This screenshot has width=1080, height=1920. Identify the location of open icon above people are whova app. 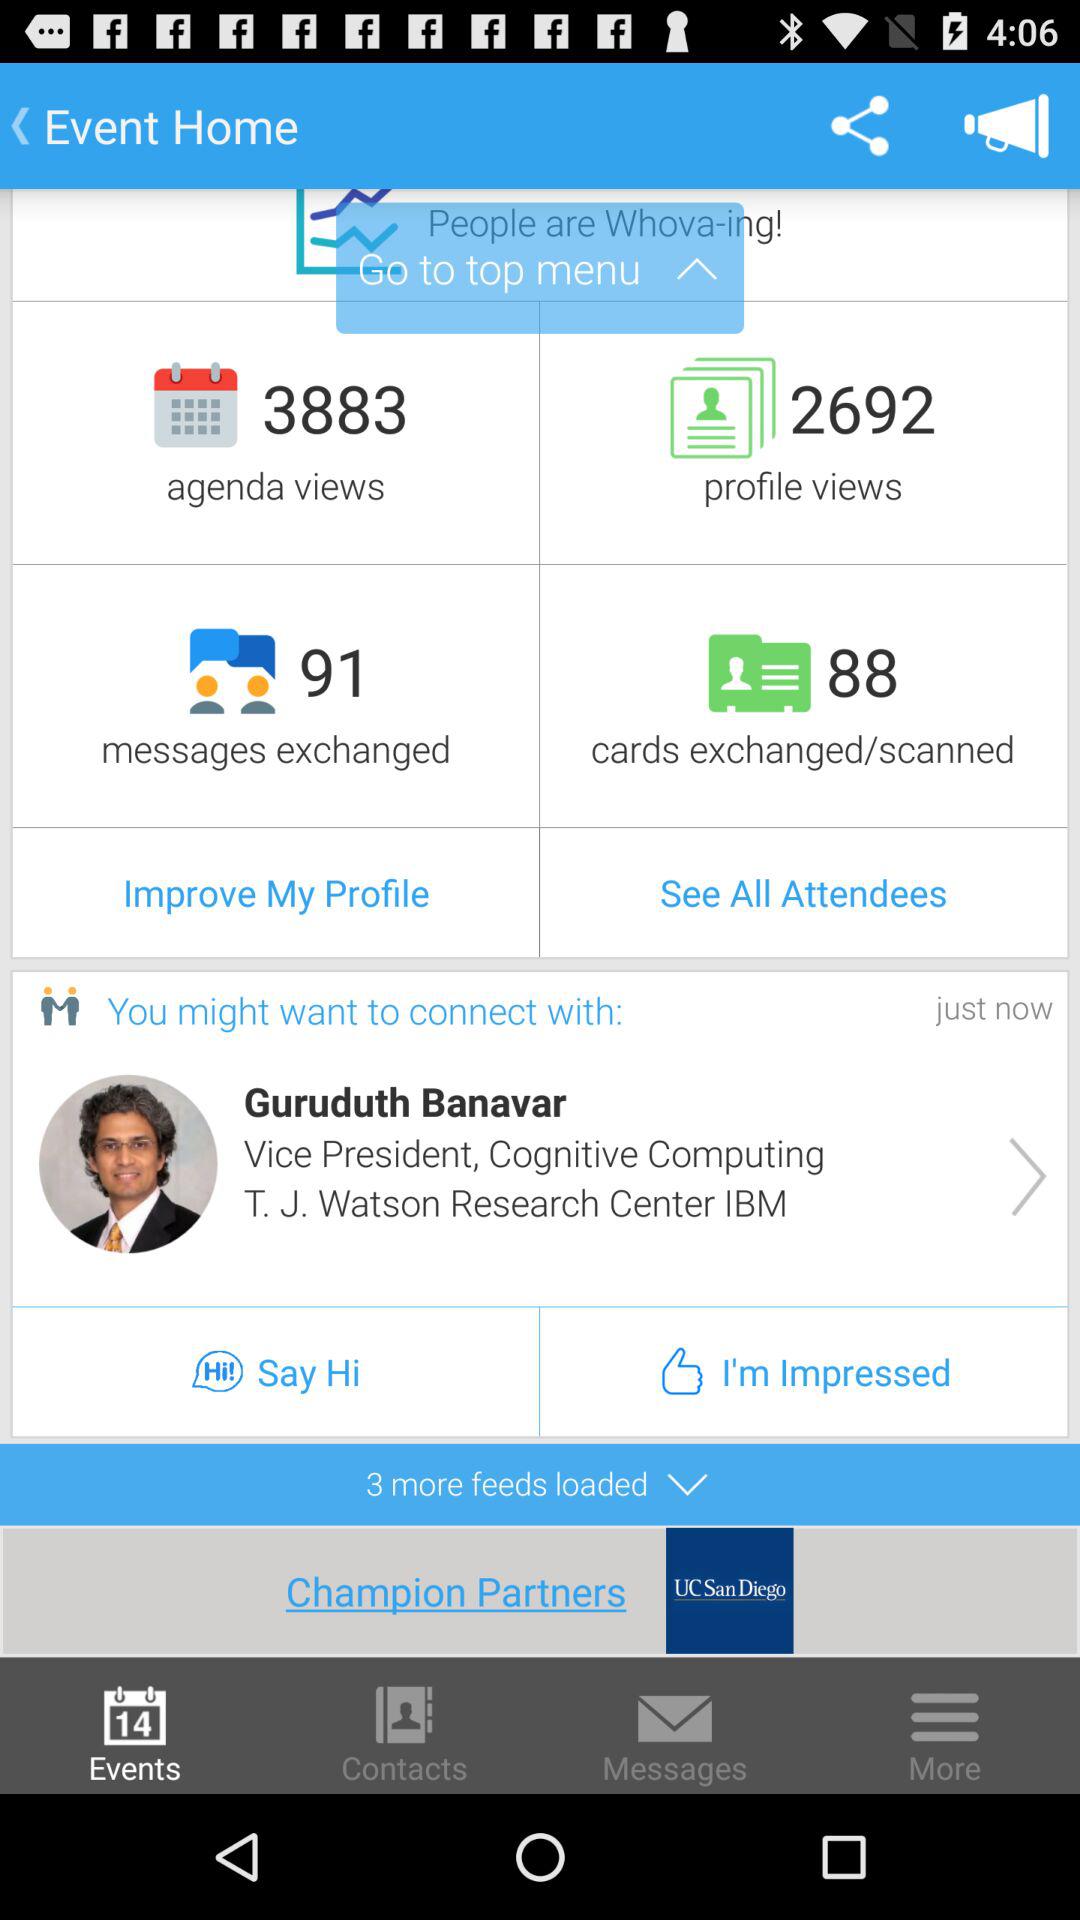
(859, 126).